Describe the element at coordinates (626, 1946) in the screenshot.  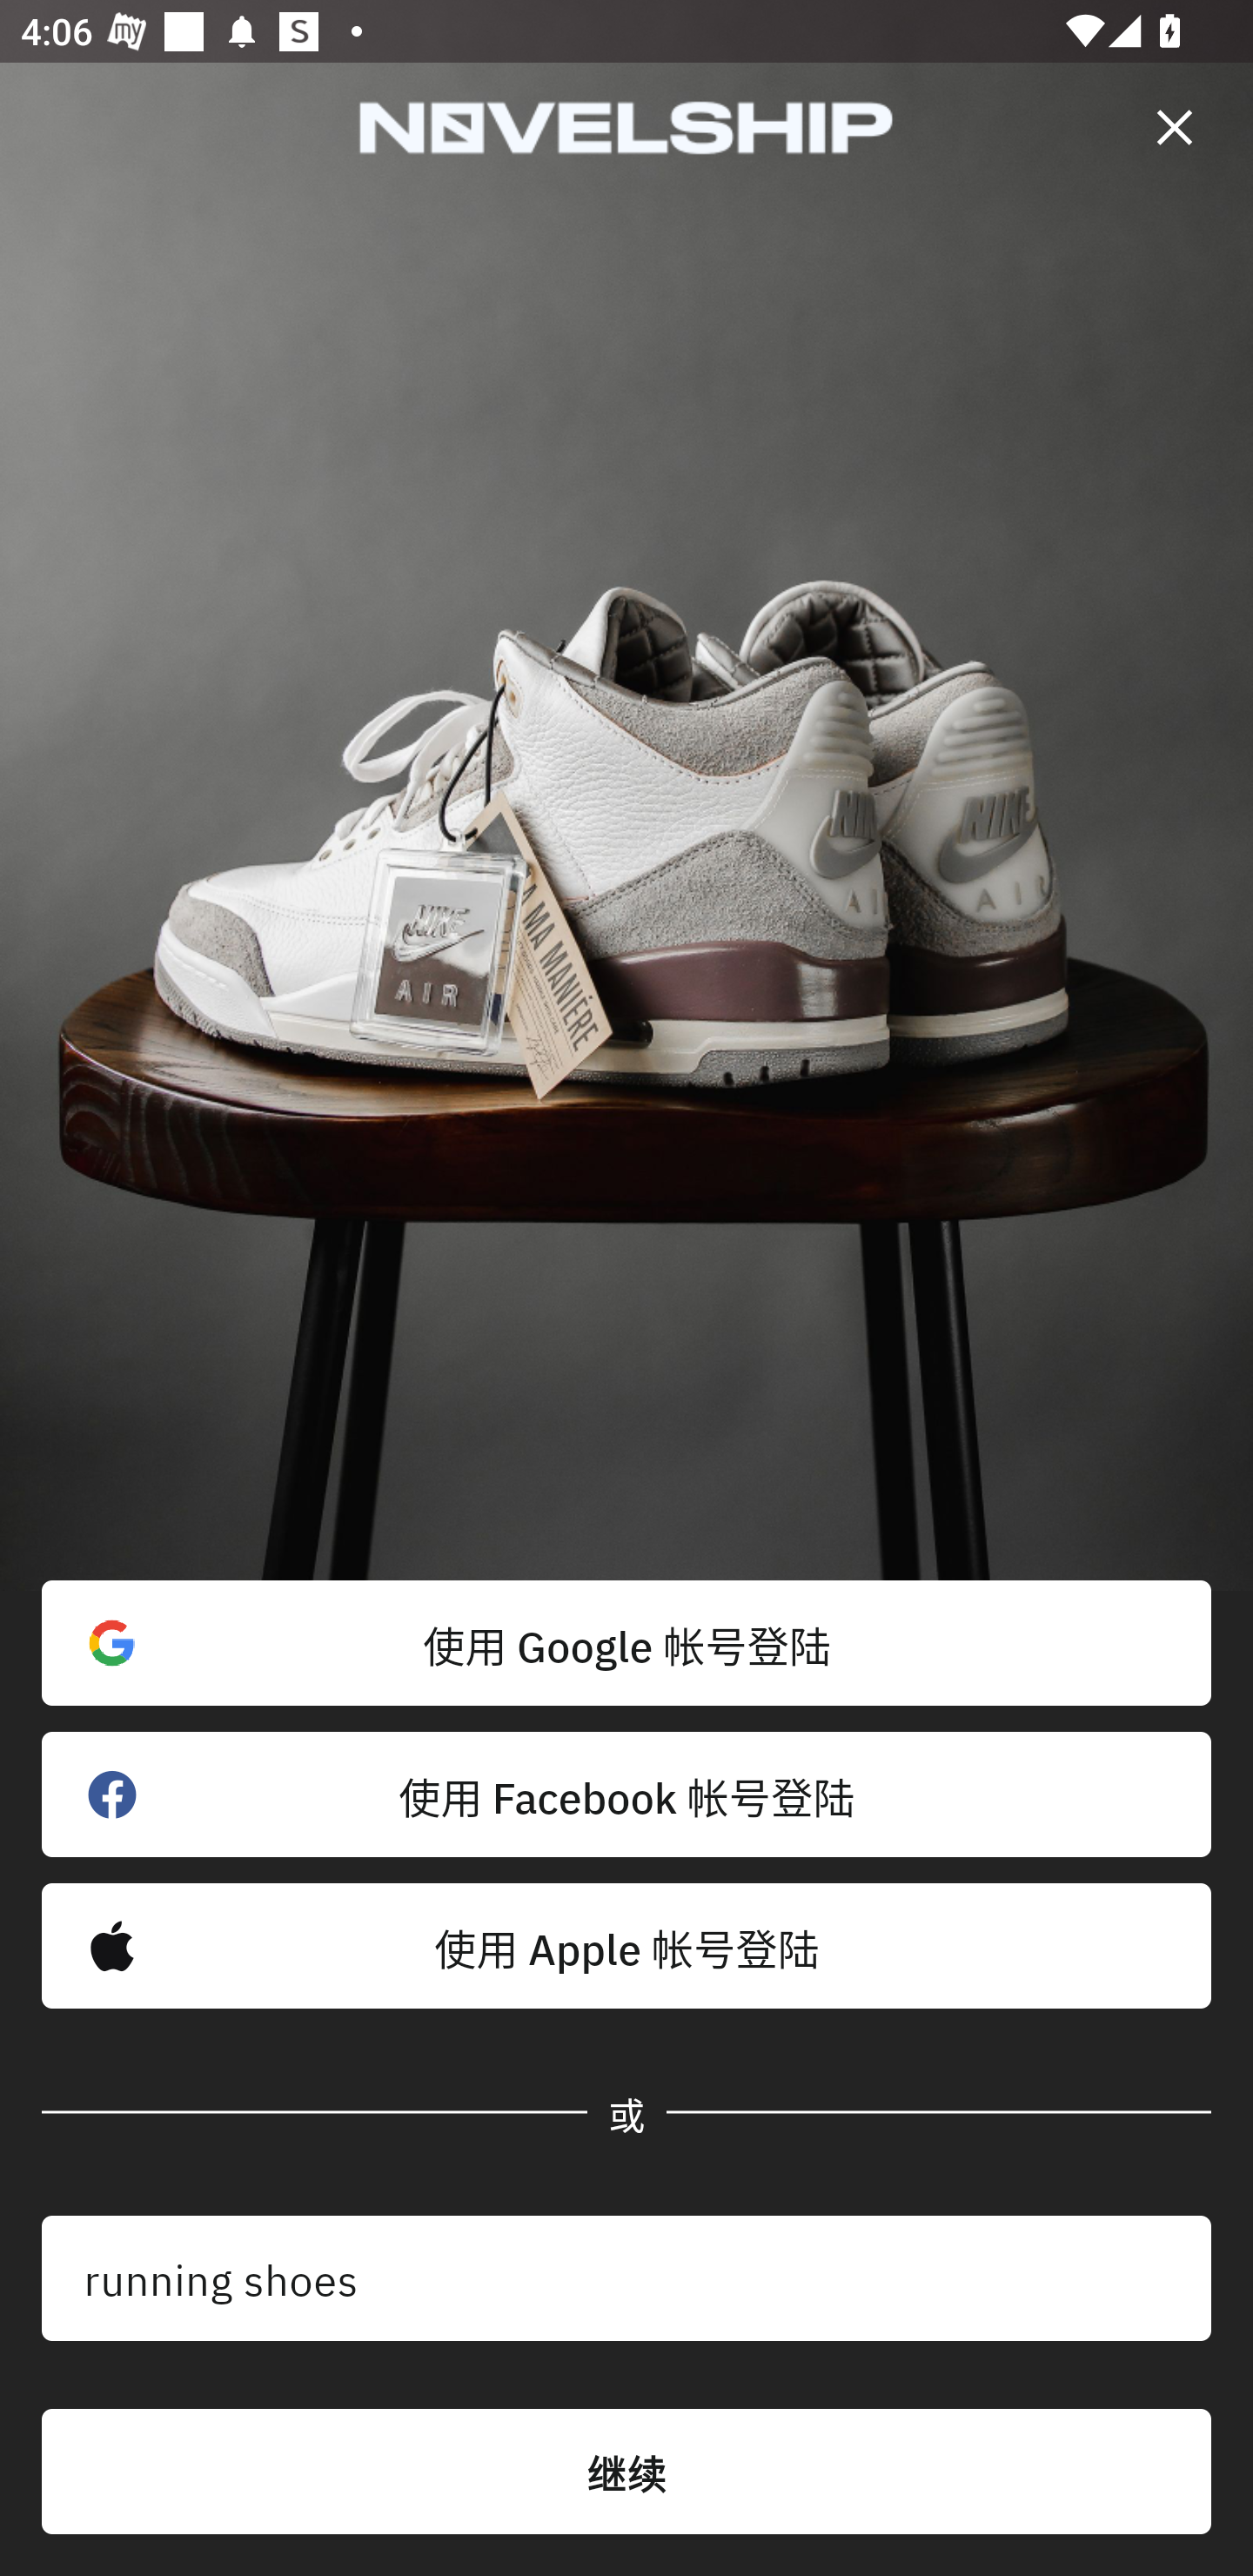
I see ` 使用 Apple 帐号登陆` at that location.